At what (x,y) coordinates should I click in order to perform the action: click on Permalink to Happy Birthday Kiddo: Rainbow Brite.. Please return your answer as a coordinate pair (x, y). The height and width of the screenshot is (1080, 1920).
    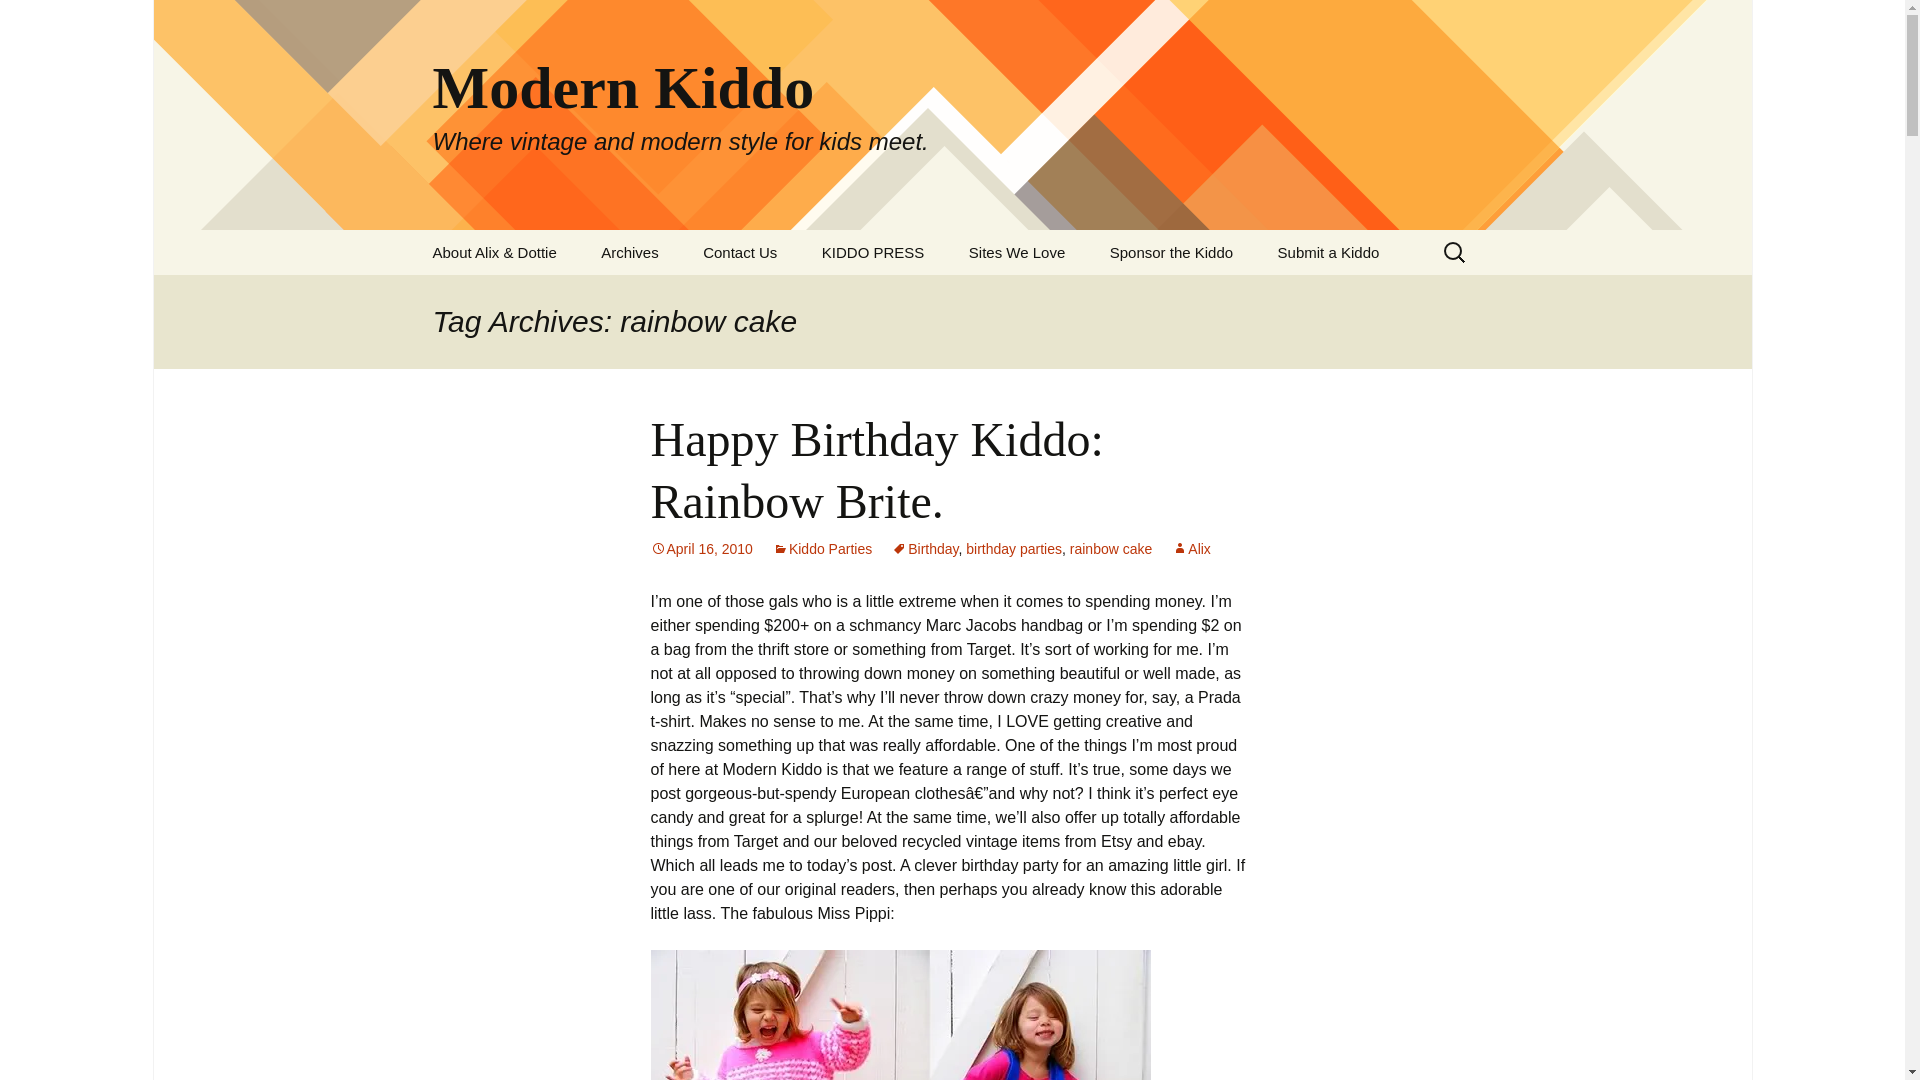
    Looking at the image, I should click on (701, 549).